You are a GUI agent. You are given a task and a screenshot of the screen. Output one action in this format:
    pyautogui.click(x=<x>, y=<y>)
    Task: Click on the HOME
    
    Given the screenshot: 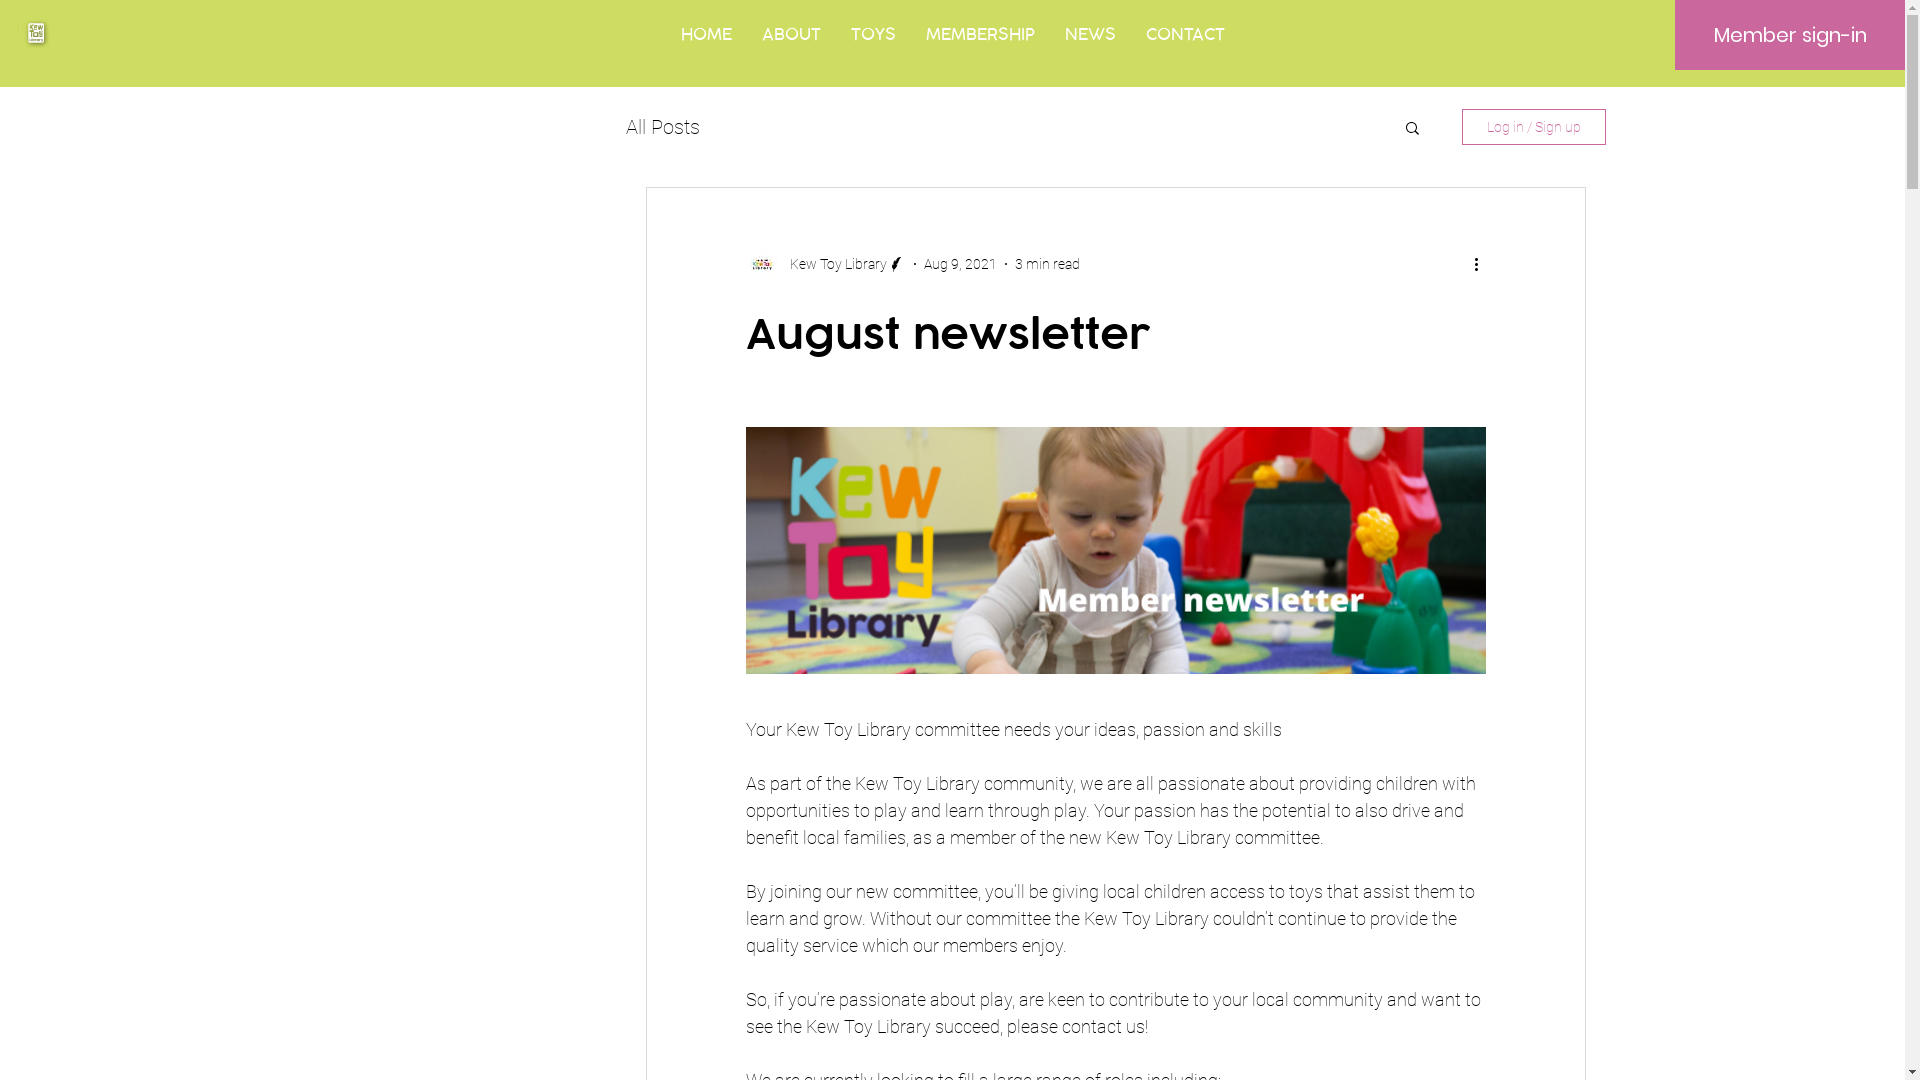 What is the action you would take?
    pyautogui.click(x=706, y=34)
    